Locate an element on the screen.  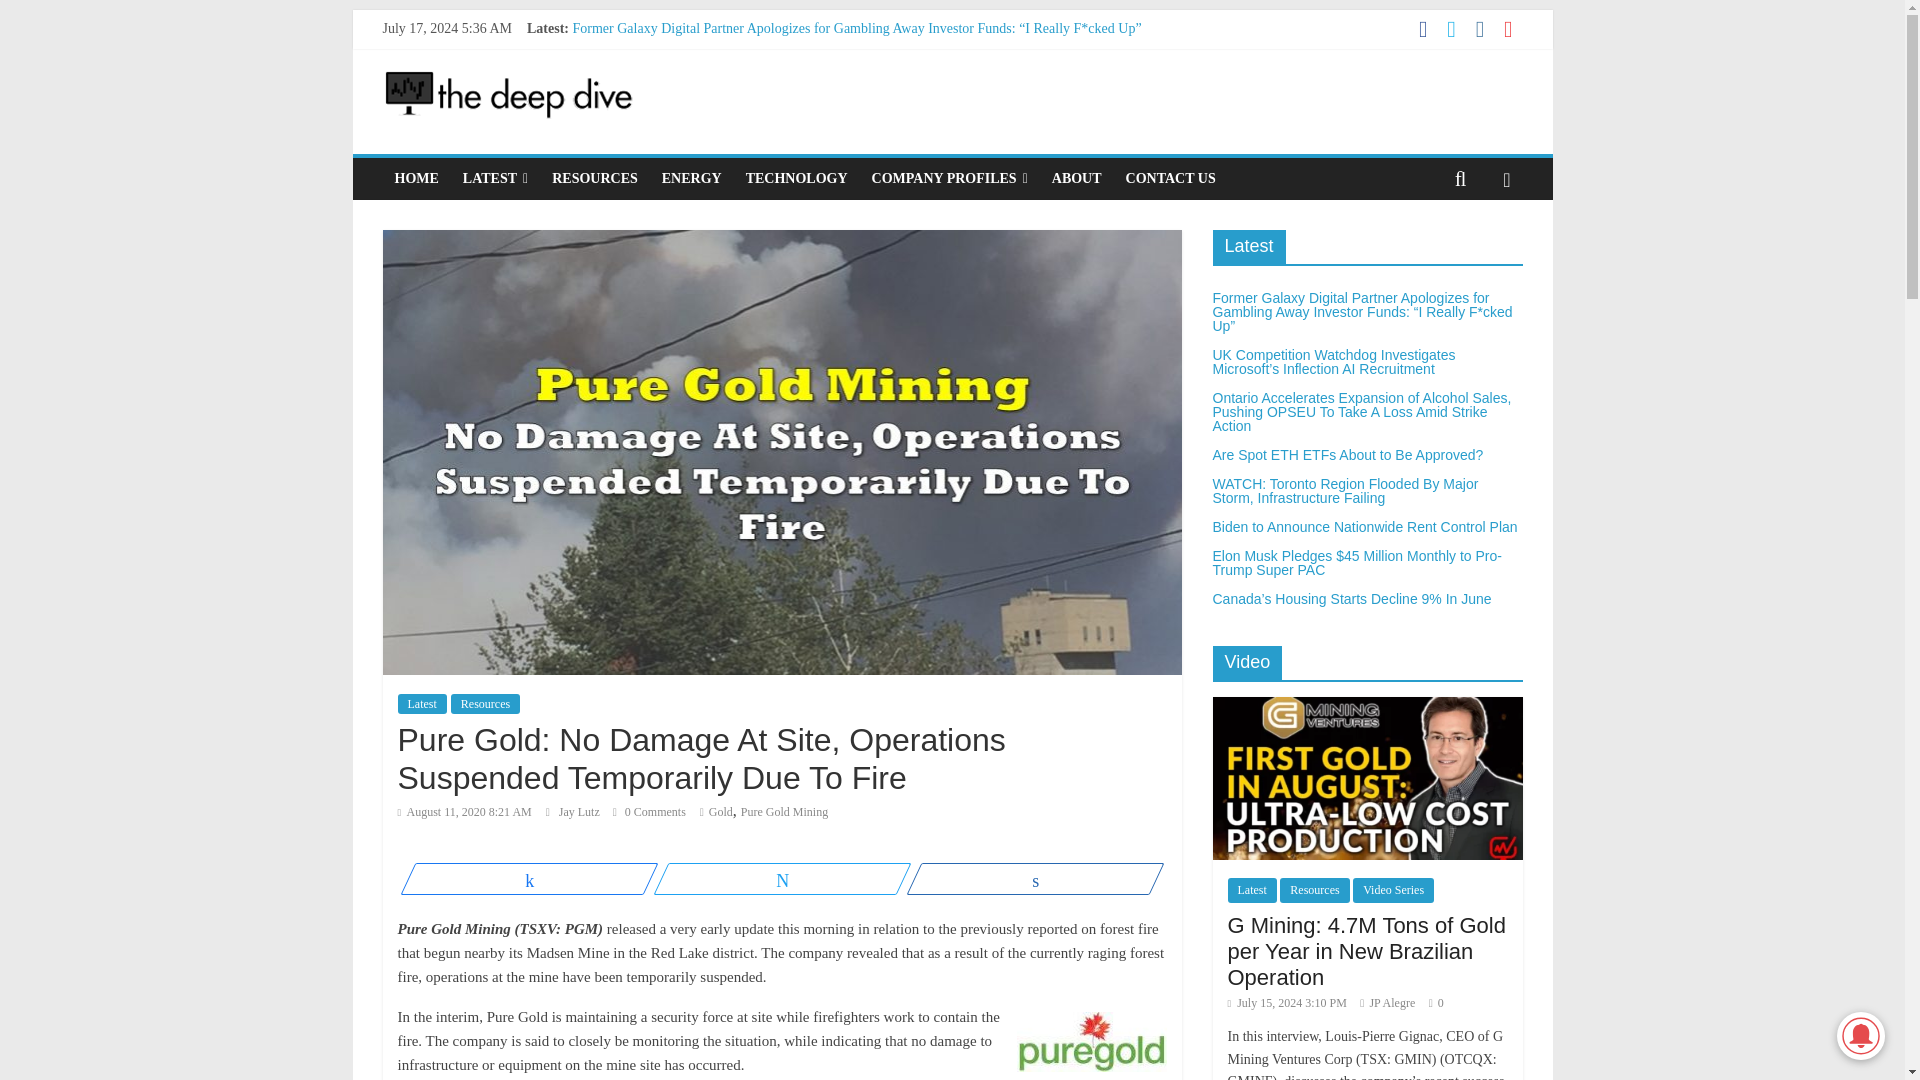
CONTACT US is located at coordinates (1170, 178).